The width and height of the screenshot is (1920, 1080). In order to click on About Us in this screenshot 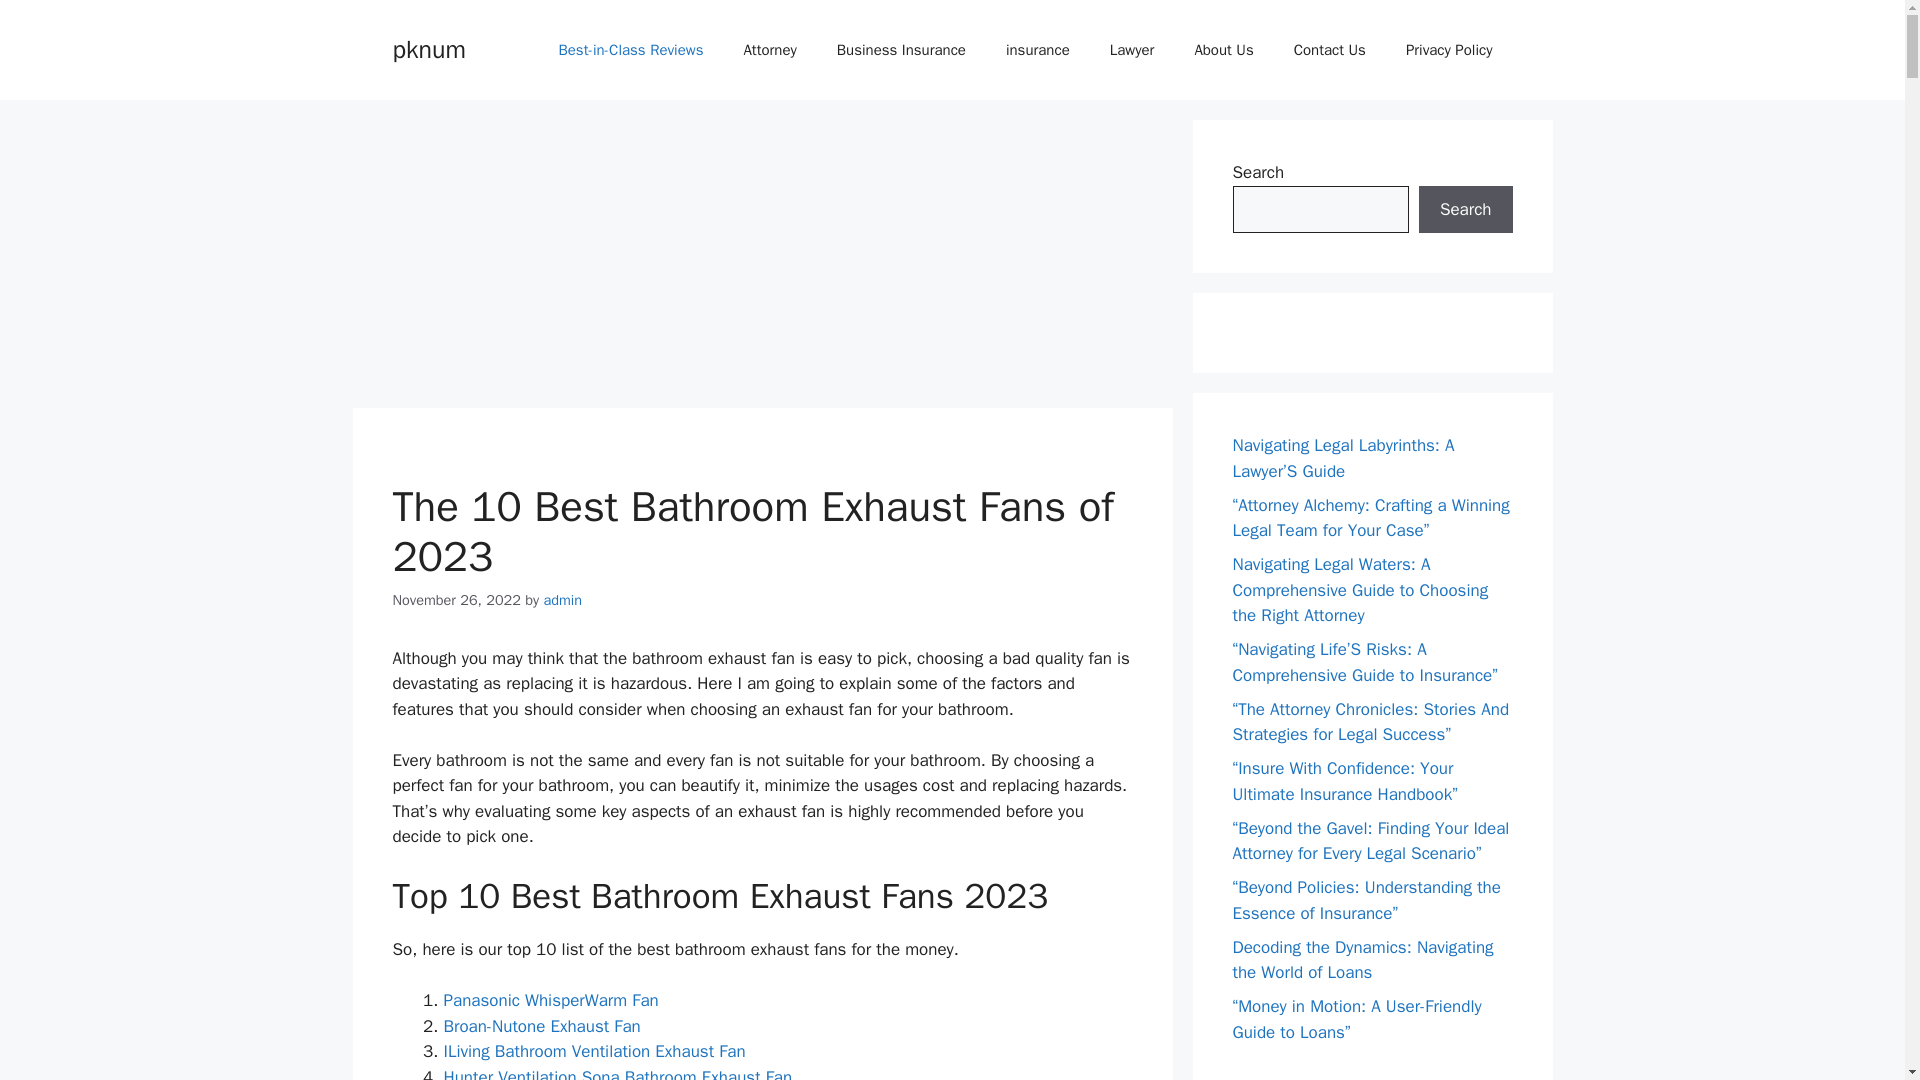, I will do `click(1222, 50)`.